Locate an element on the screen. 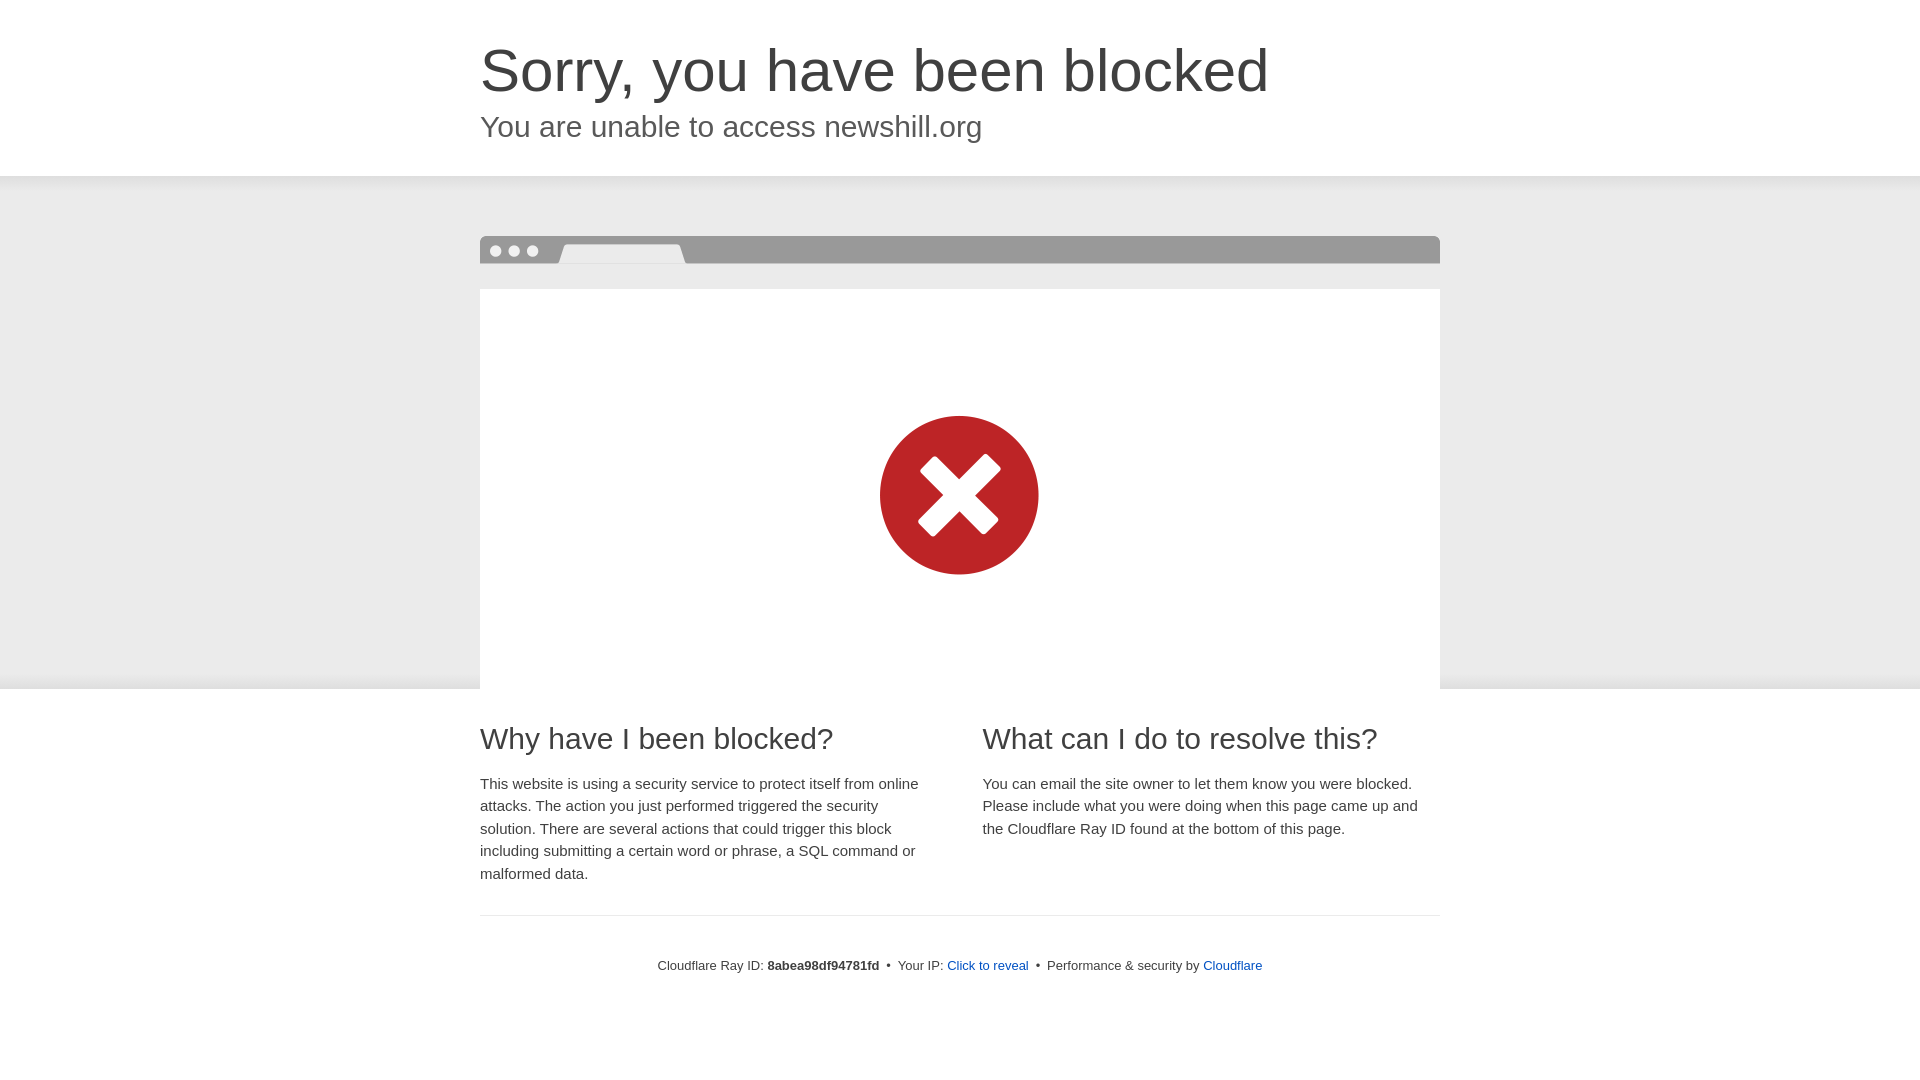 This screenshot has height=1080, width=1920. Click to reveal is located at coordinates (988, 966).